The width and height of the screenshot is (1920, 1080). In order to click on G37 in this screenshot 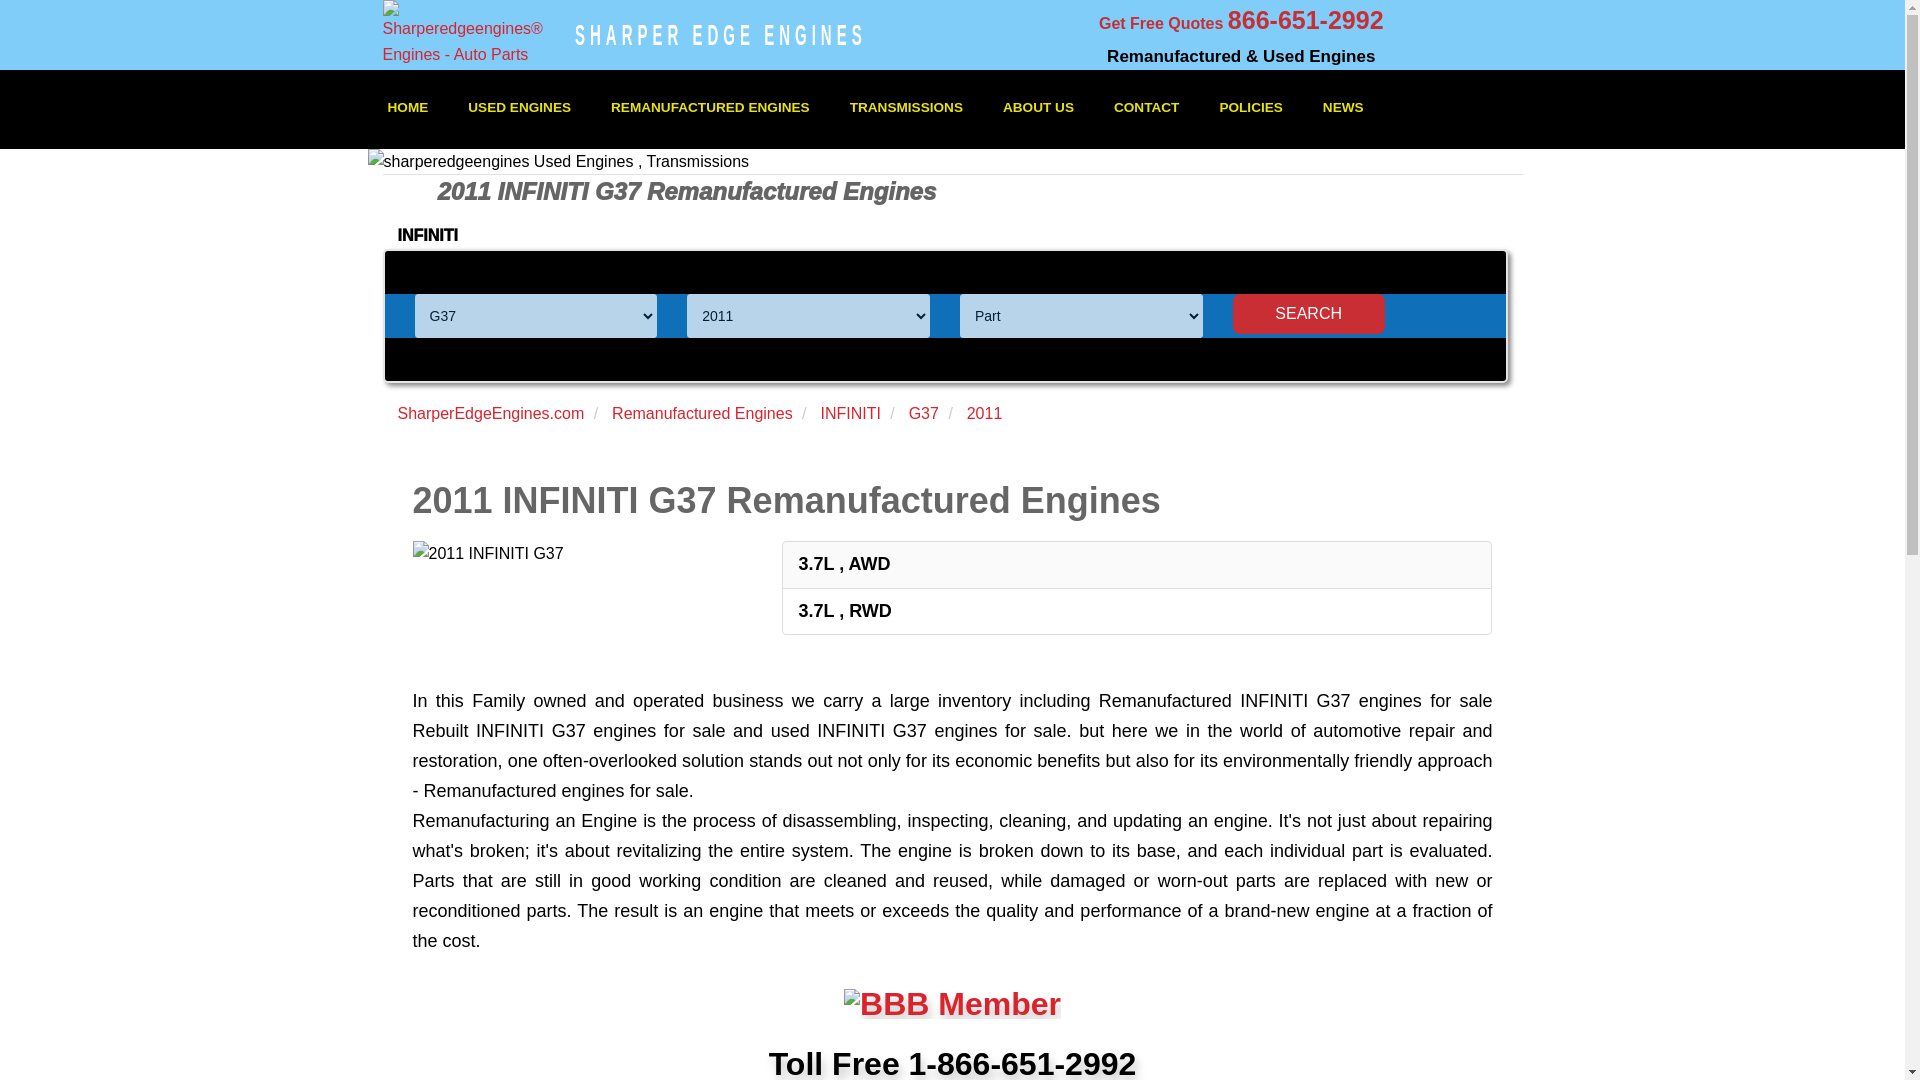, I will do `click(923, 414)`.